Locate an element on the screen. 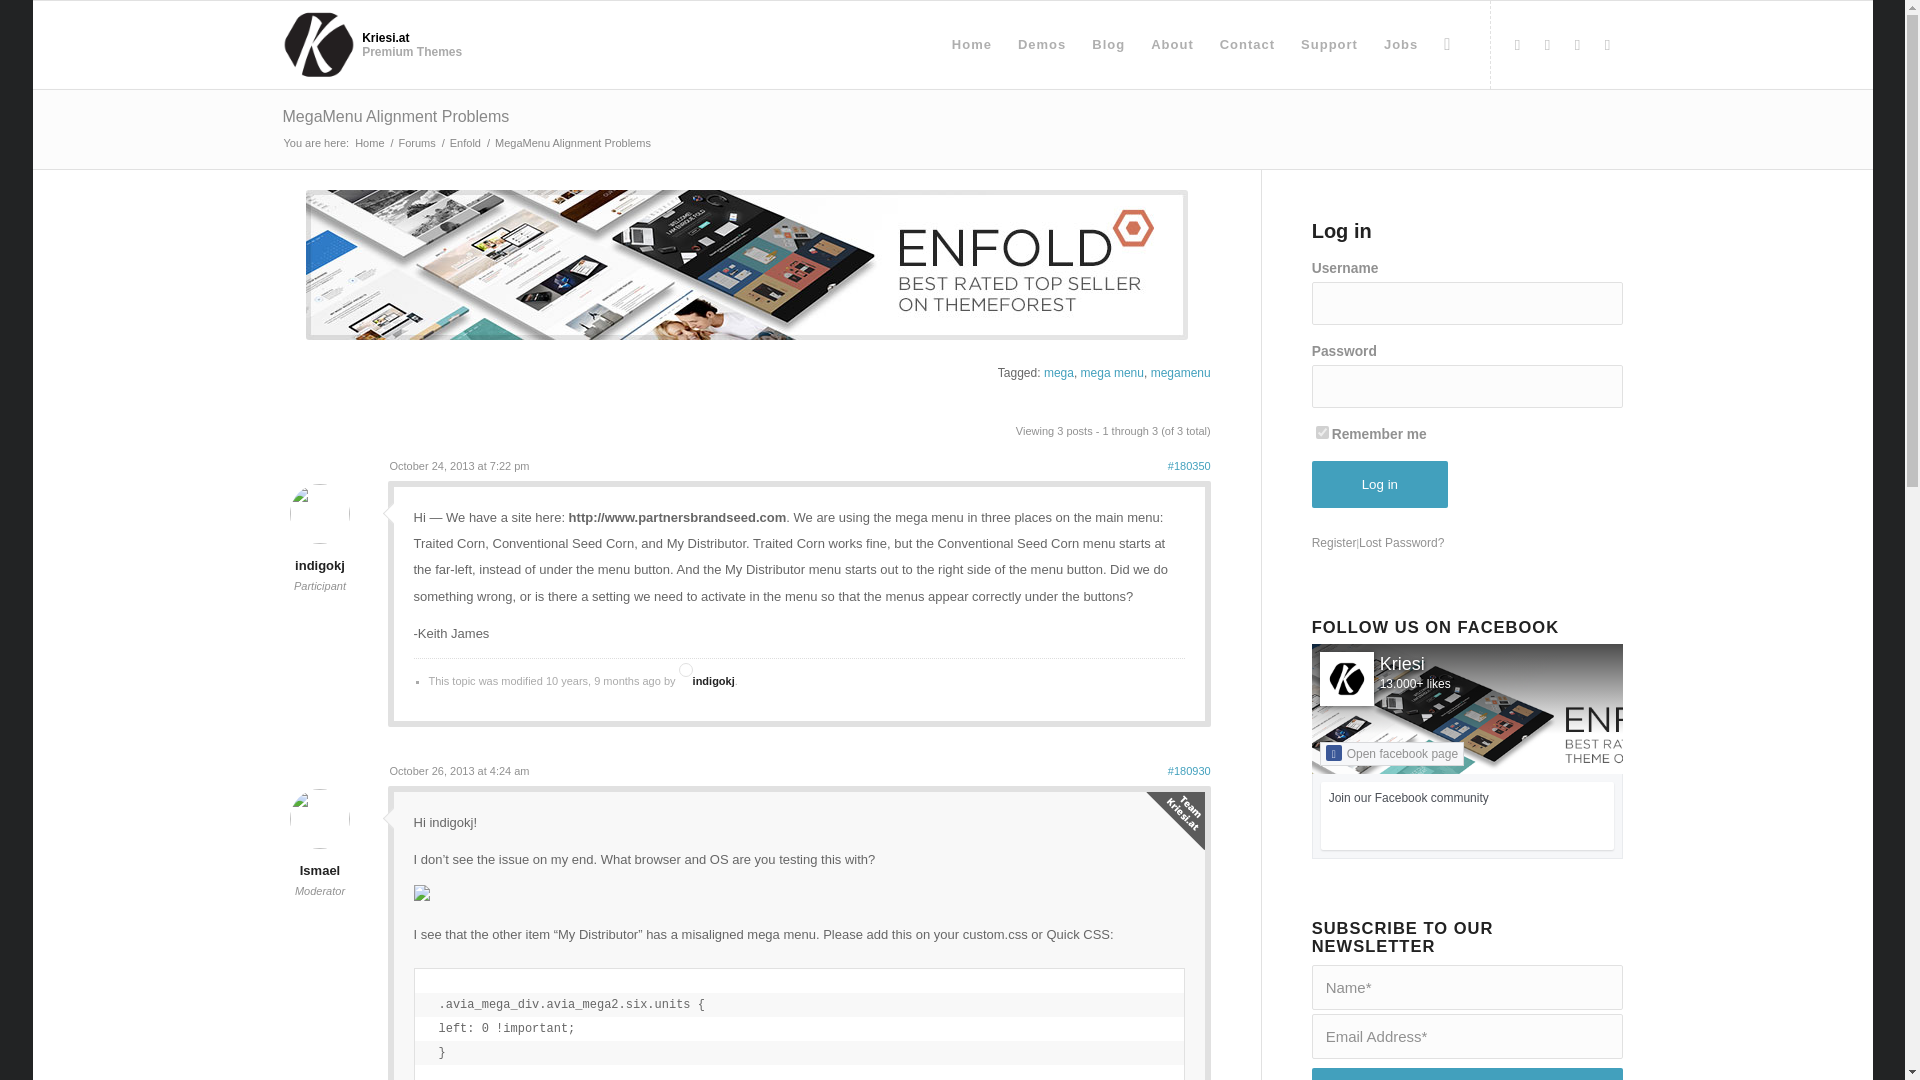 This screenshot has width=1920, height=1080. mega is located at coordinates (1058, 373).